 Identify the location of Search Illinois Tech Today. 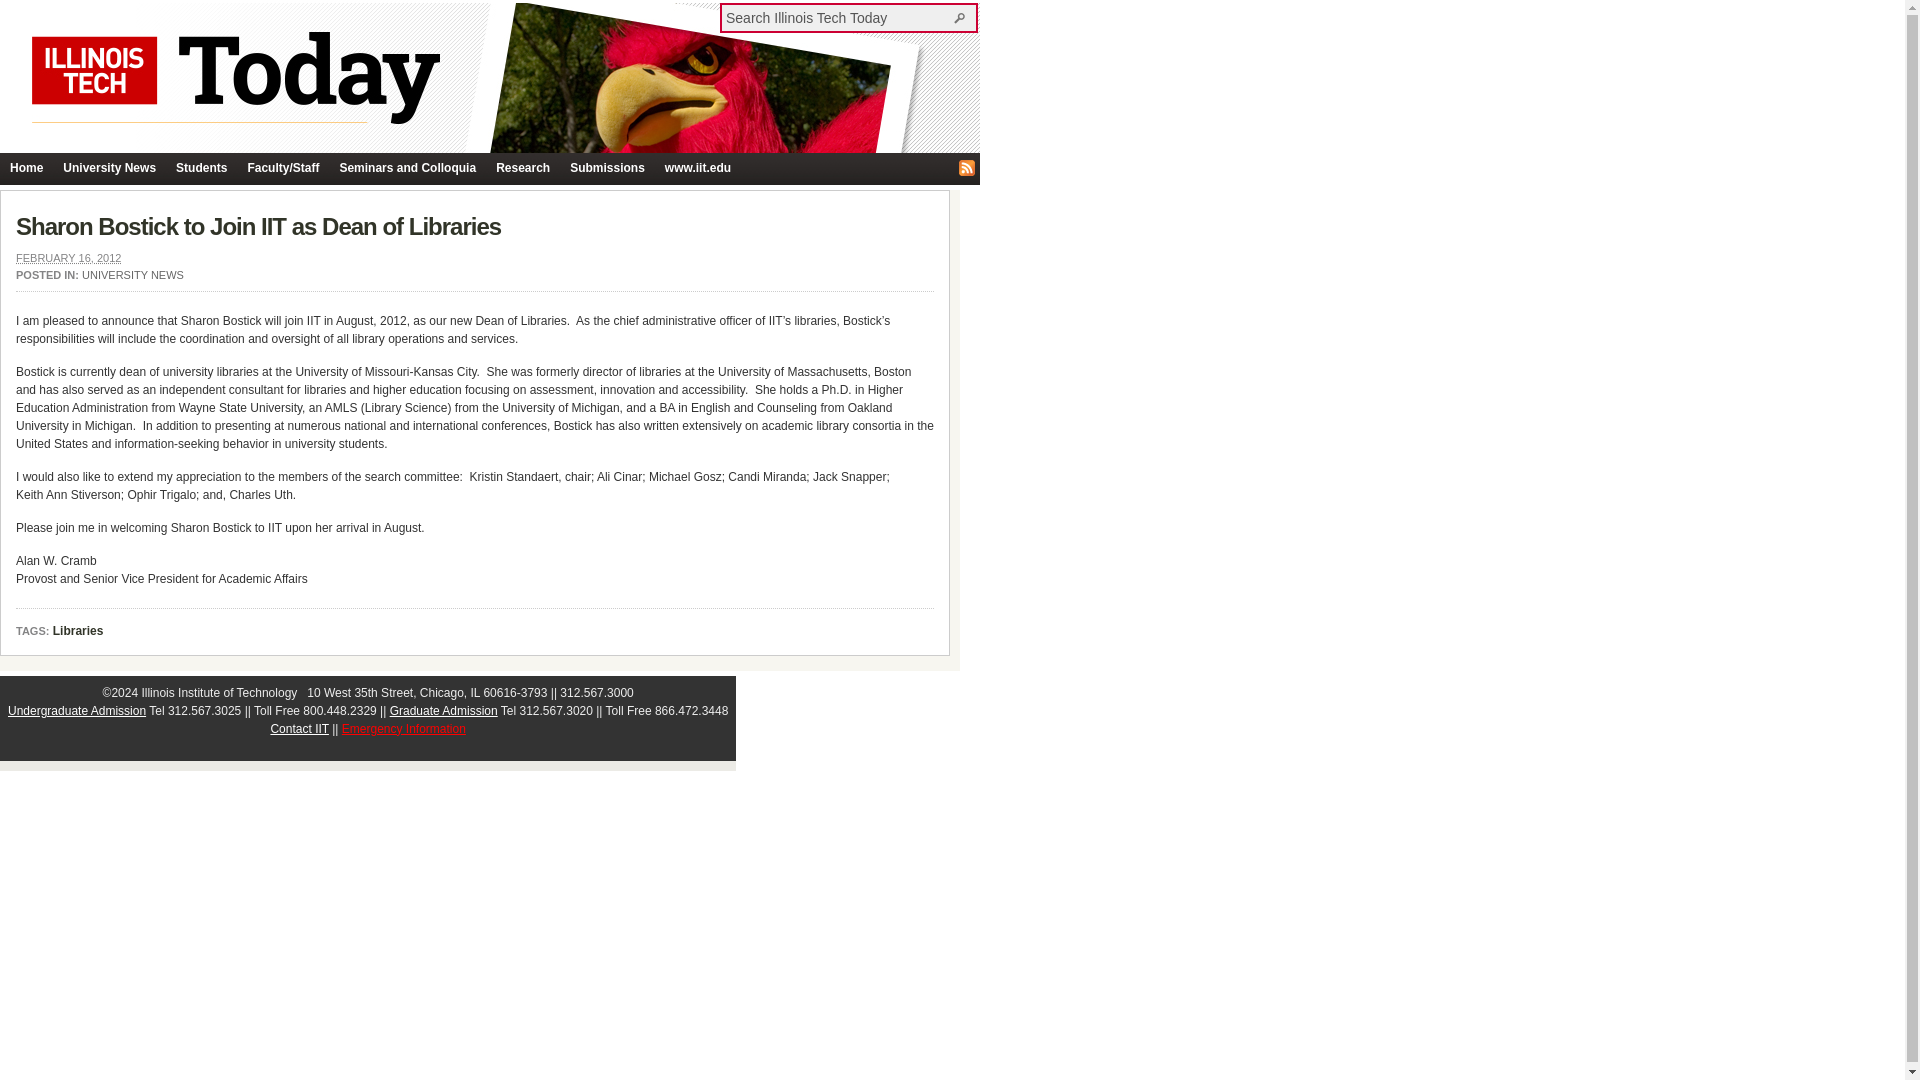
(962, 17).